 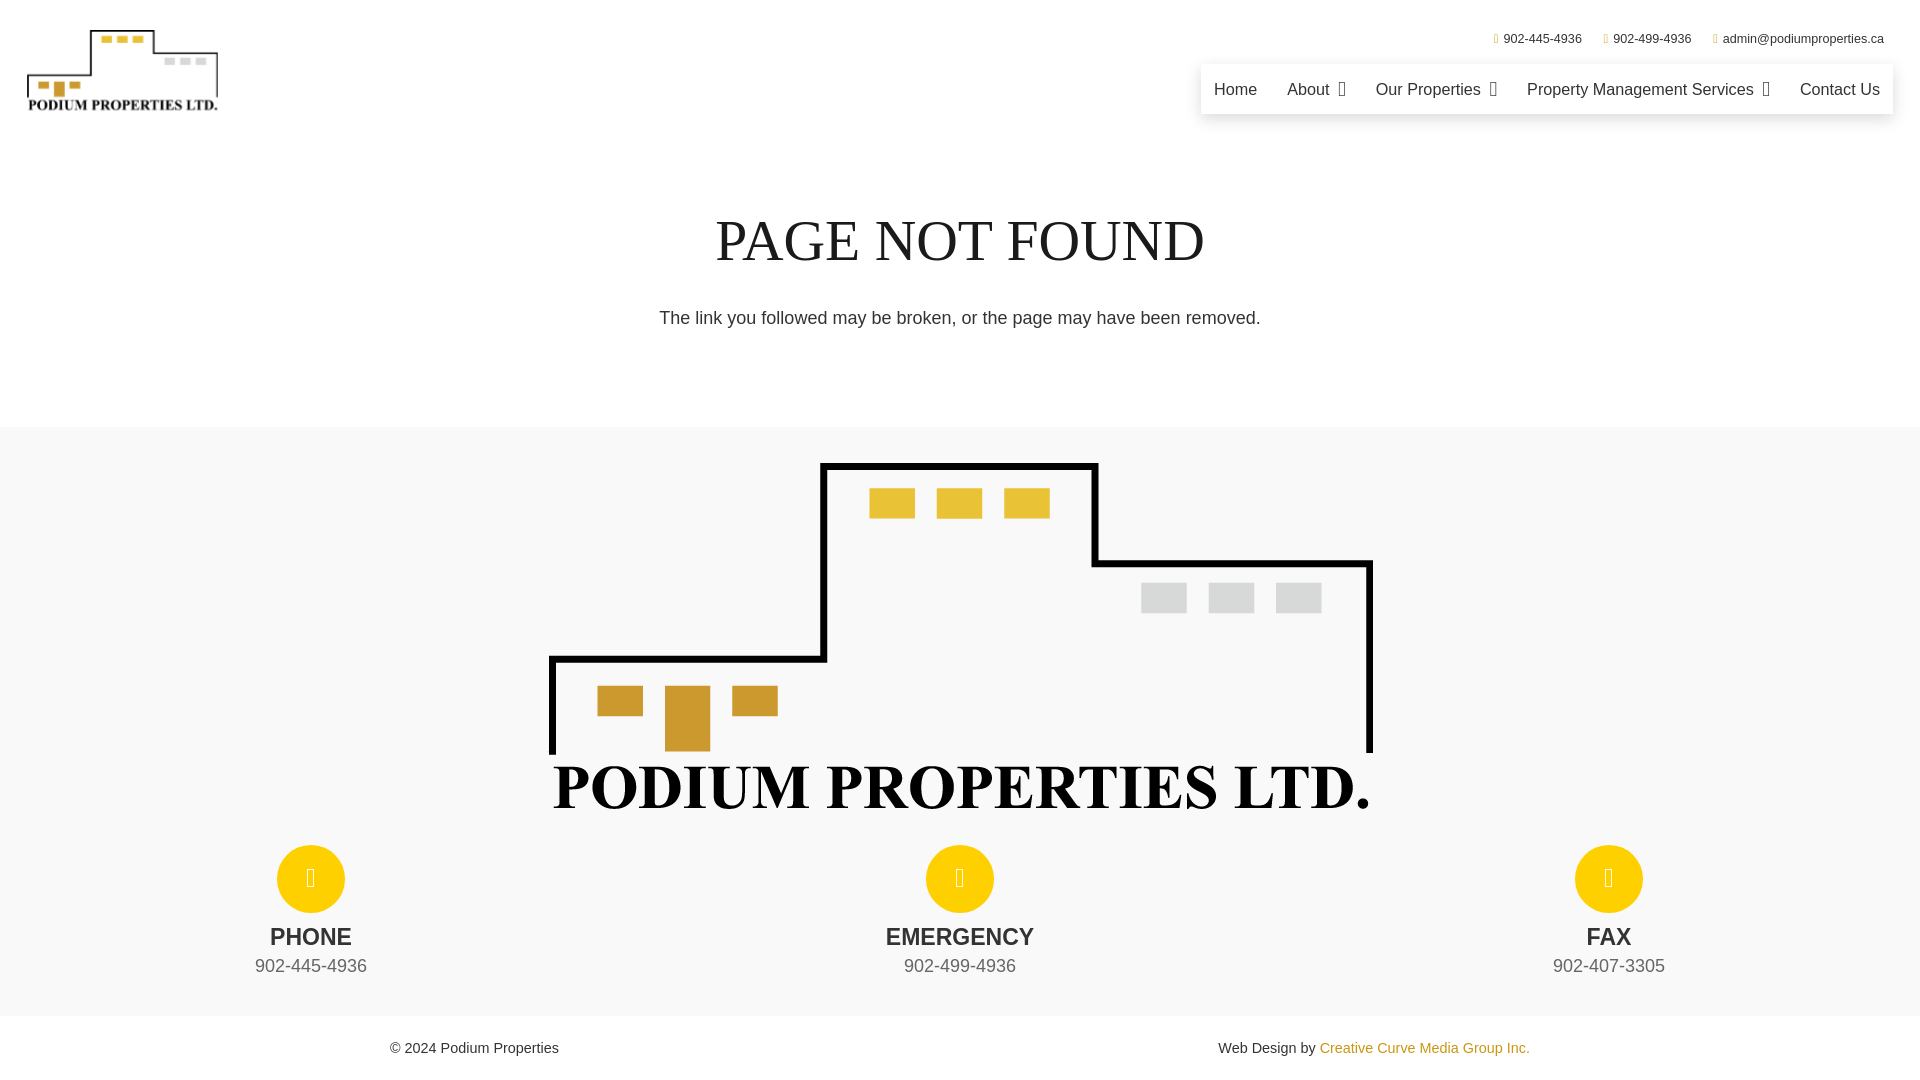 I want to click on Home, so click(x=1234, y=88).